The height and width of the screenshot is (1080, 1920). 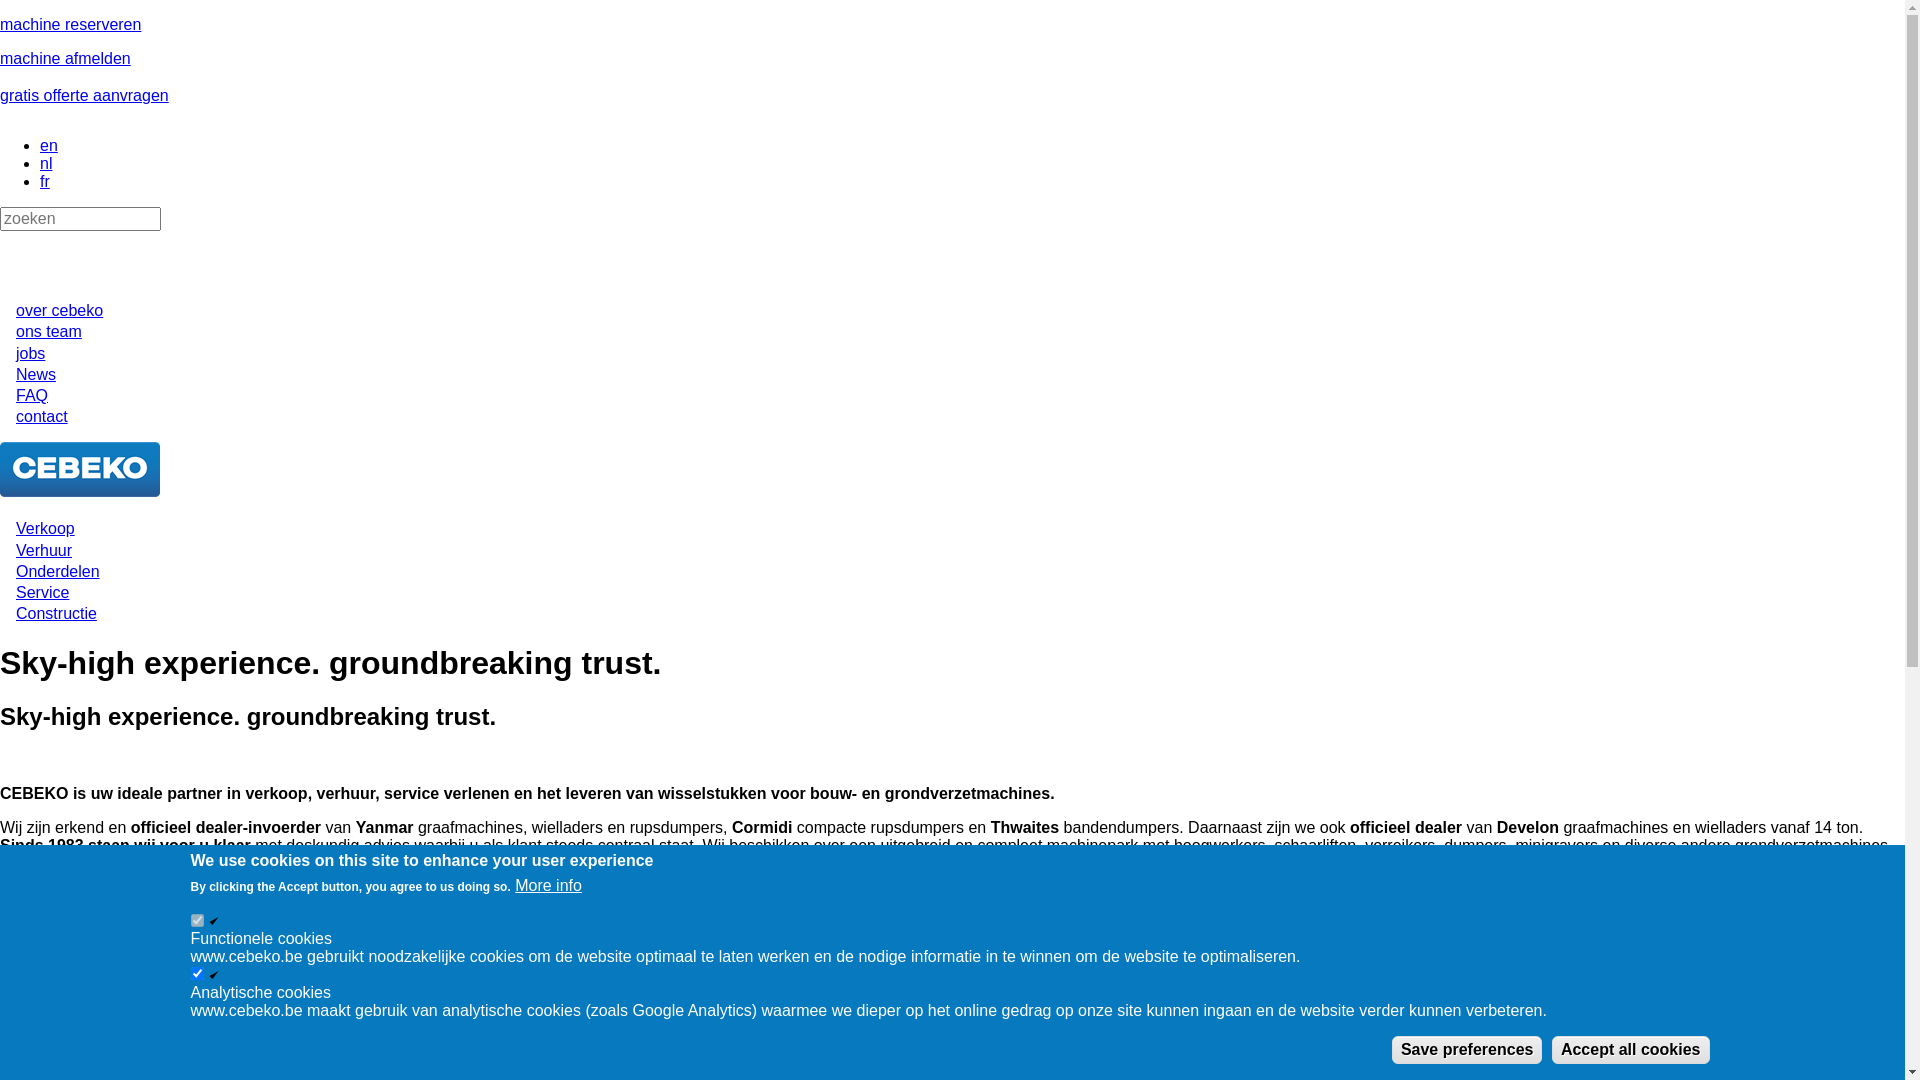 I want to click on en, so click(x=49, y=146).